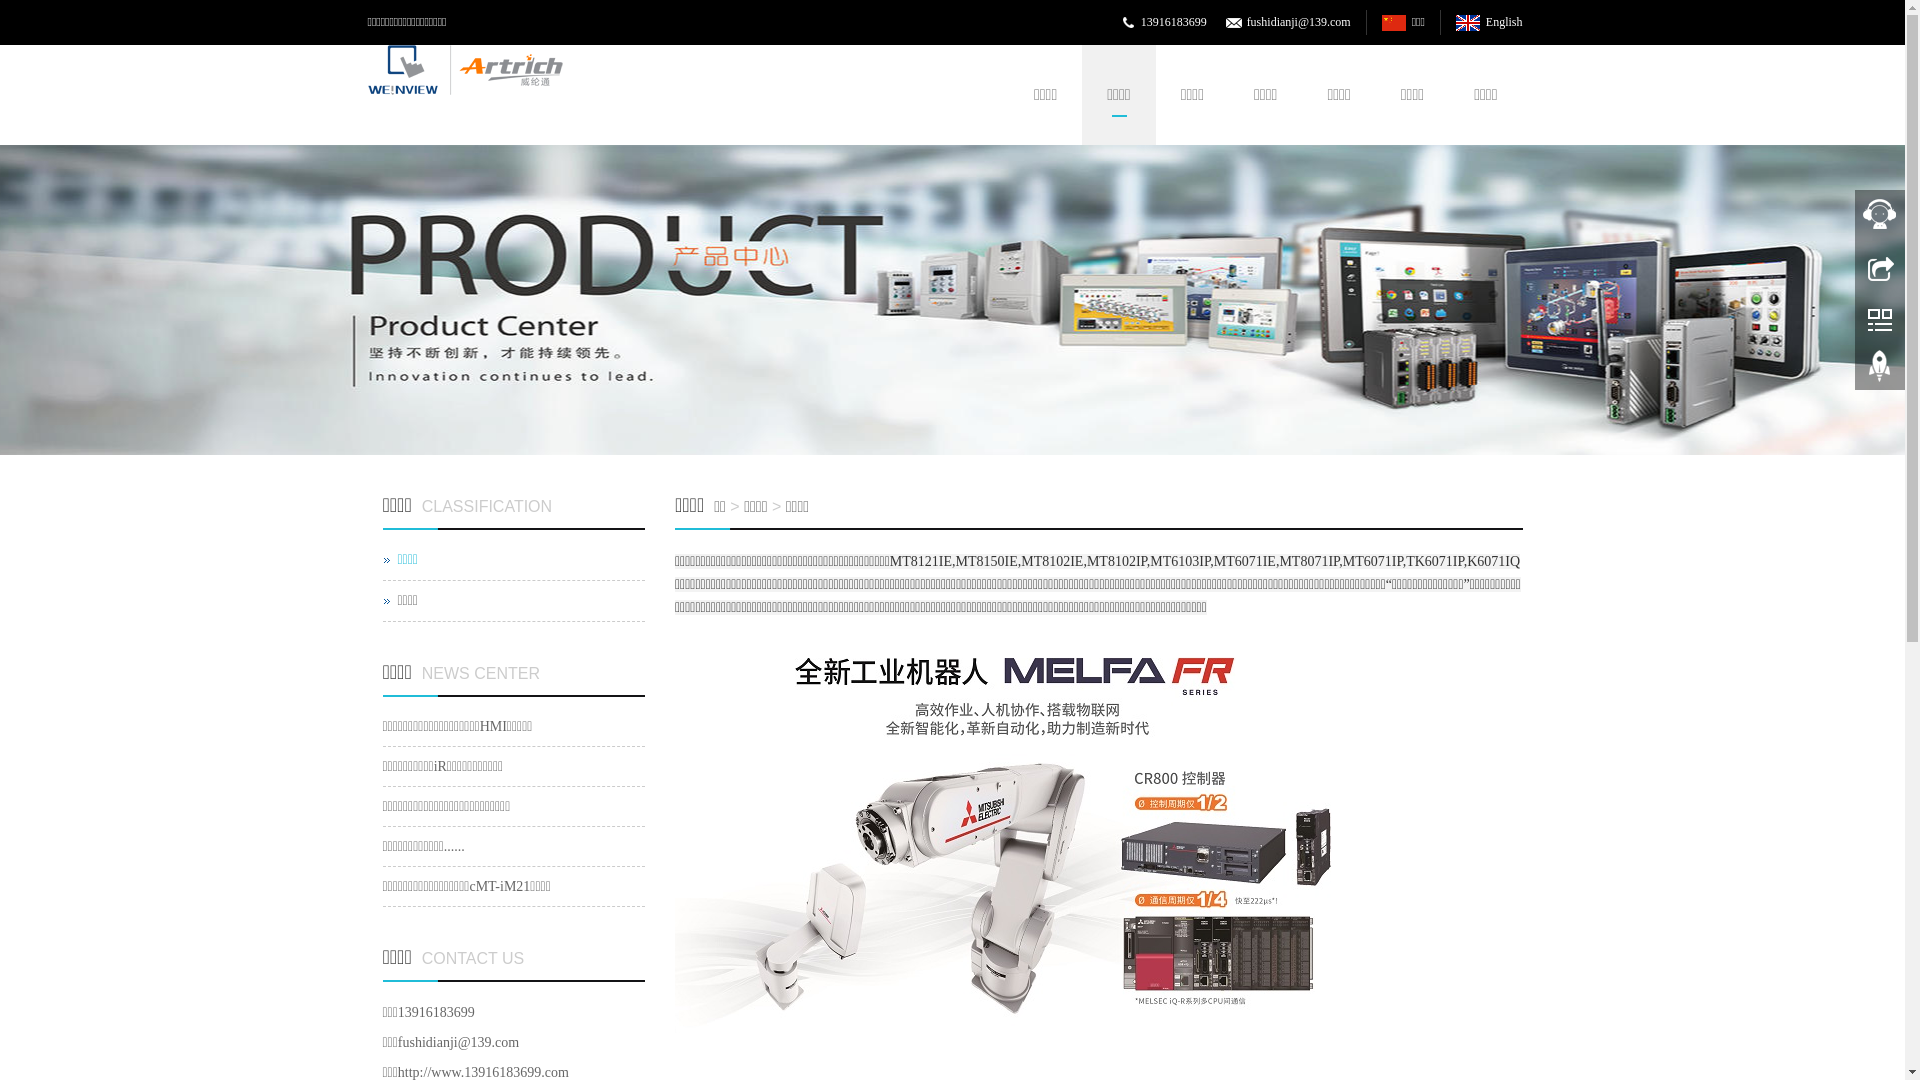 The image size is (1920, 1080). What do you see at coordinates (952, 300) in the screenshot?
I see `2` at bounding box center [952, 300].